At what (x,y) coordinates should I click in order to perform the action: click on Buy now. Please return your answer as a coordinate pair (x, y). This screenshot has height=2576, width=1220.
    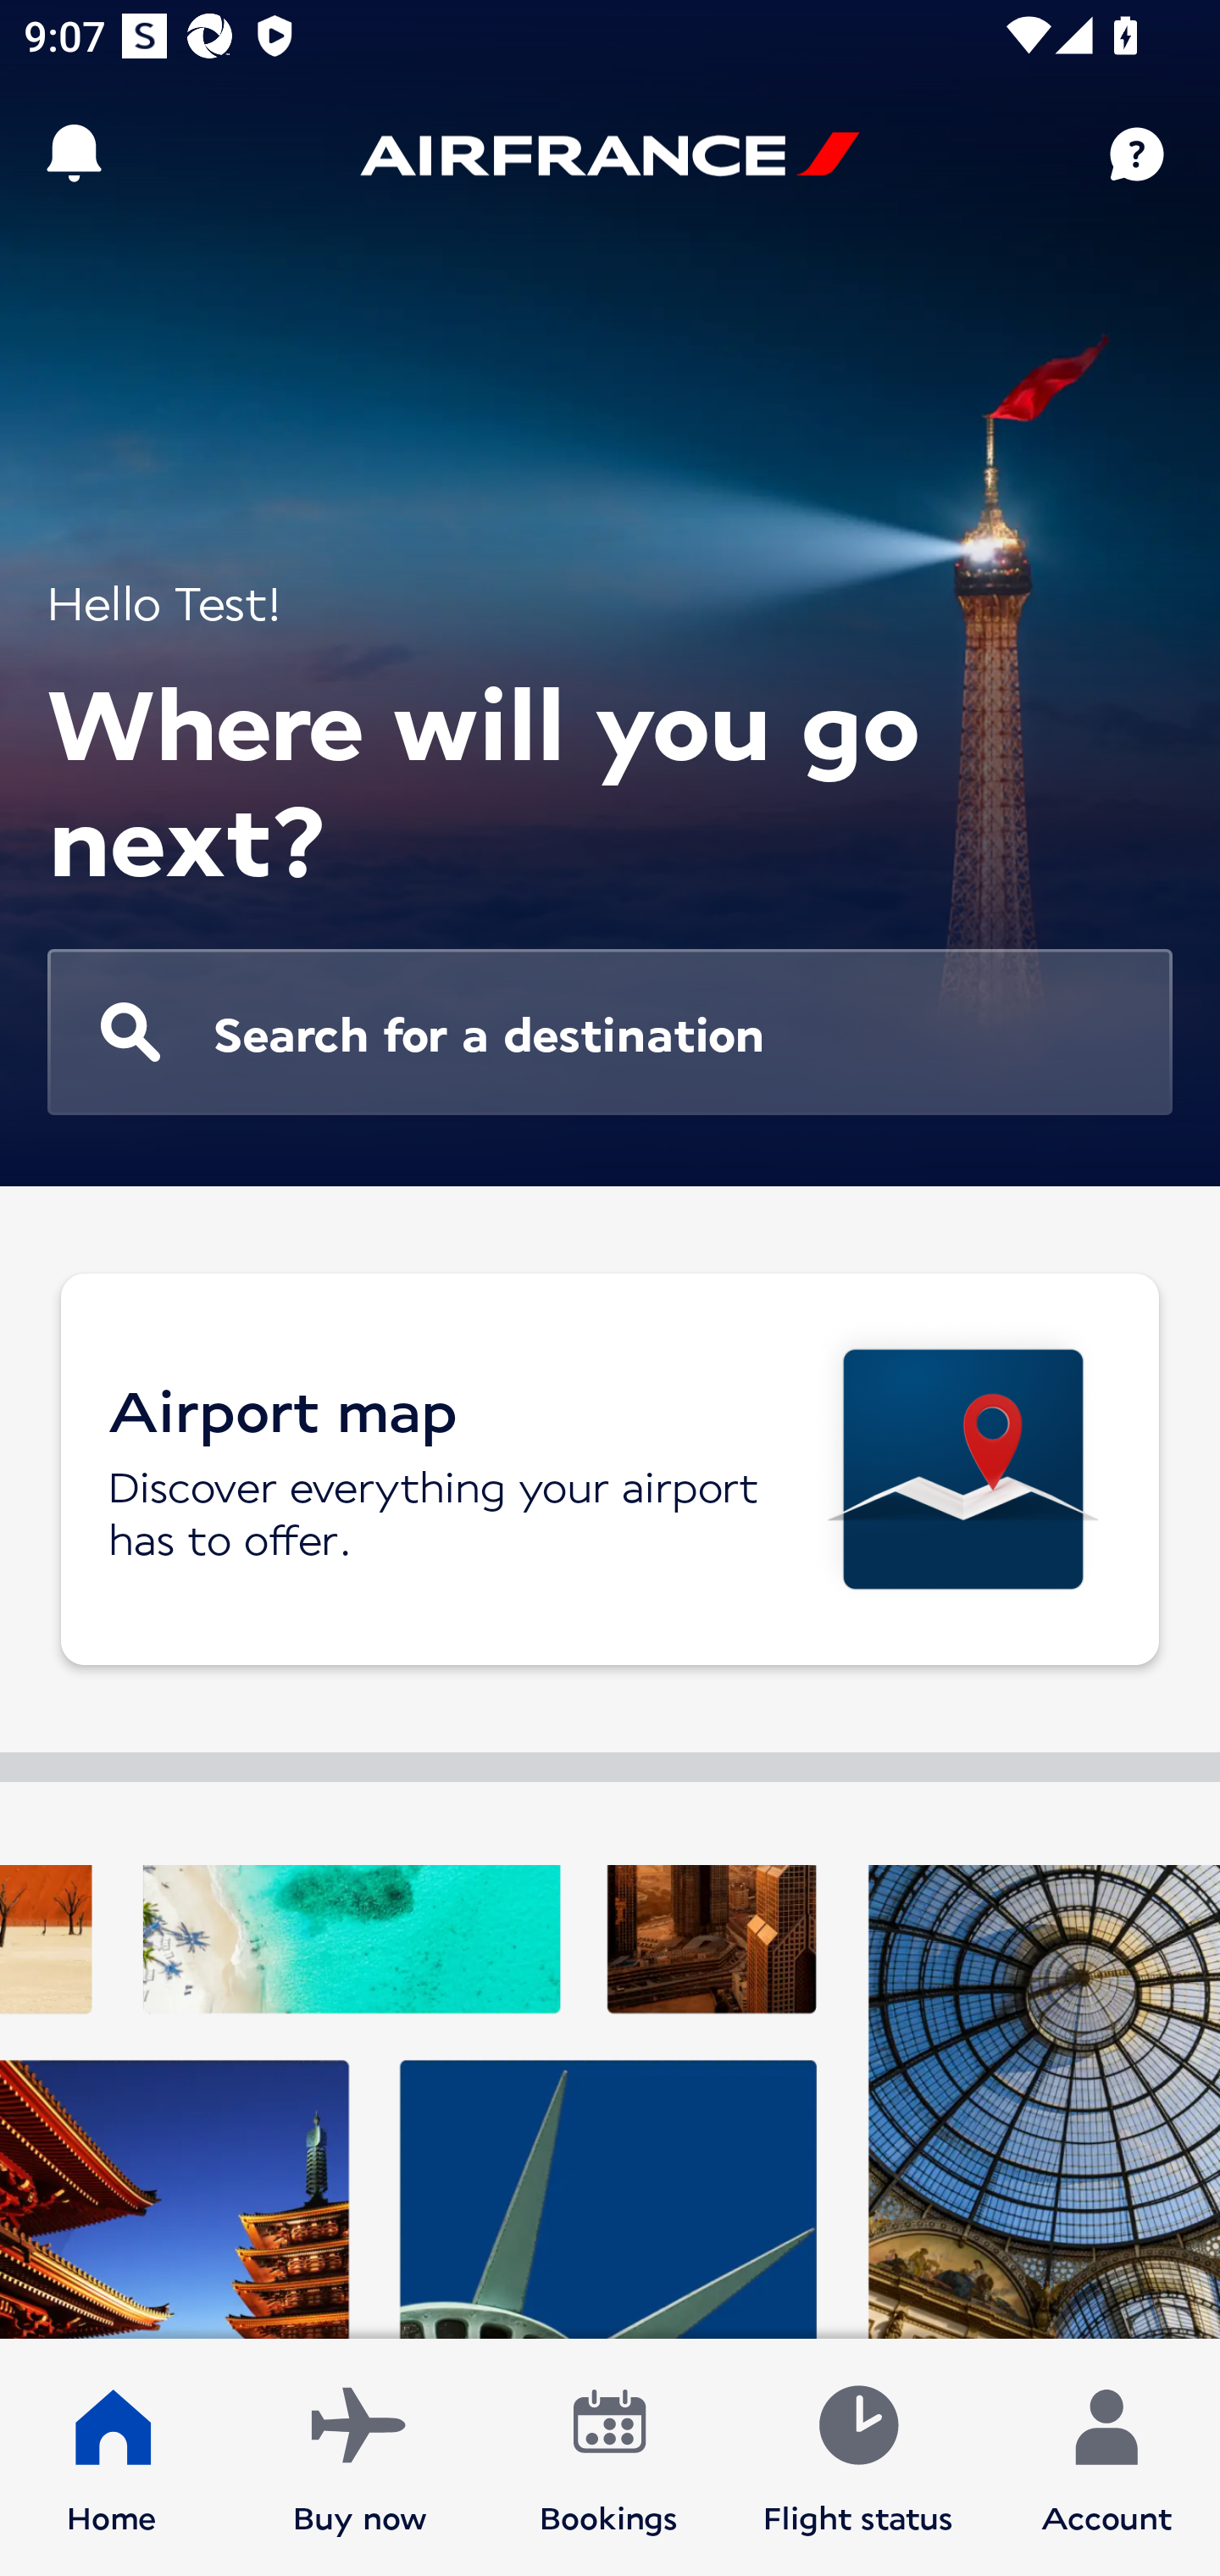
    Looking at the image, I should click on (360, 2457).